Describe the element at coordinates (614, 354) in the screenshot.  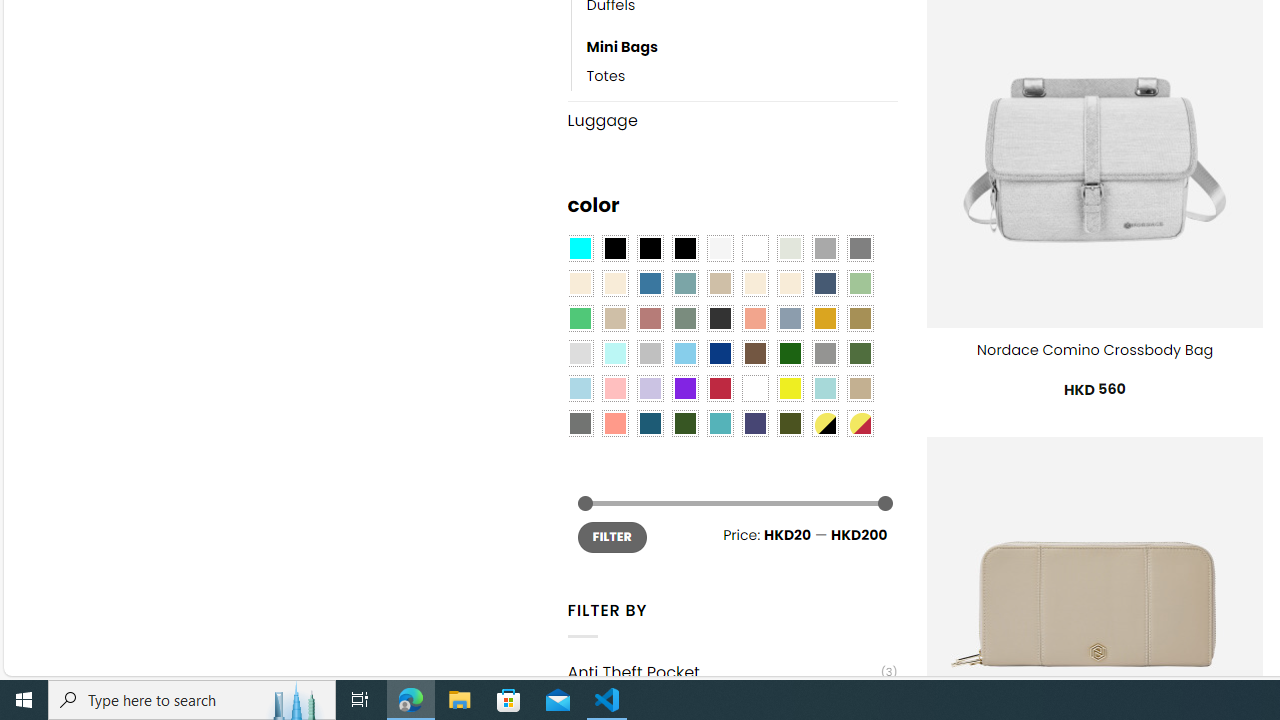
I see `Mint` at that location.